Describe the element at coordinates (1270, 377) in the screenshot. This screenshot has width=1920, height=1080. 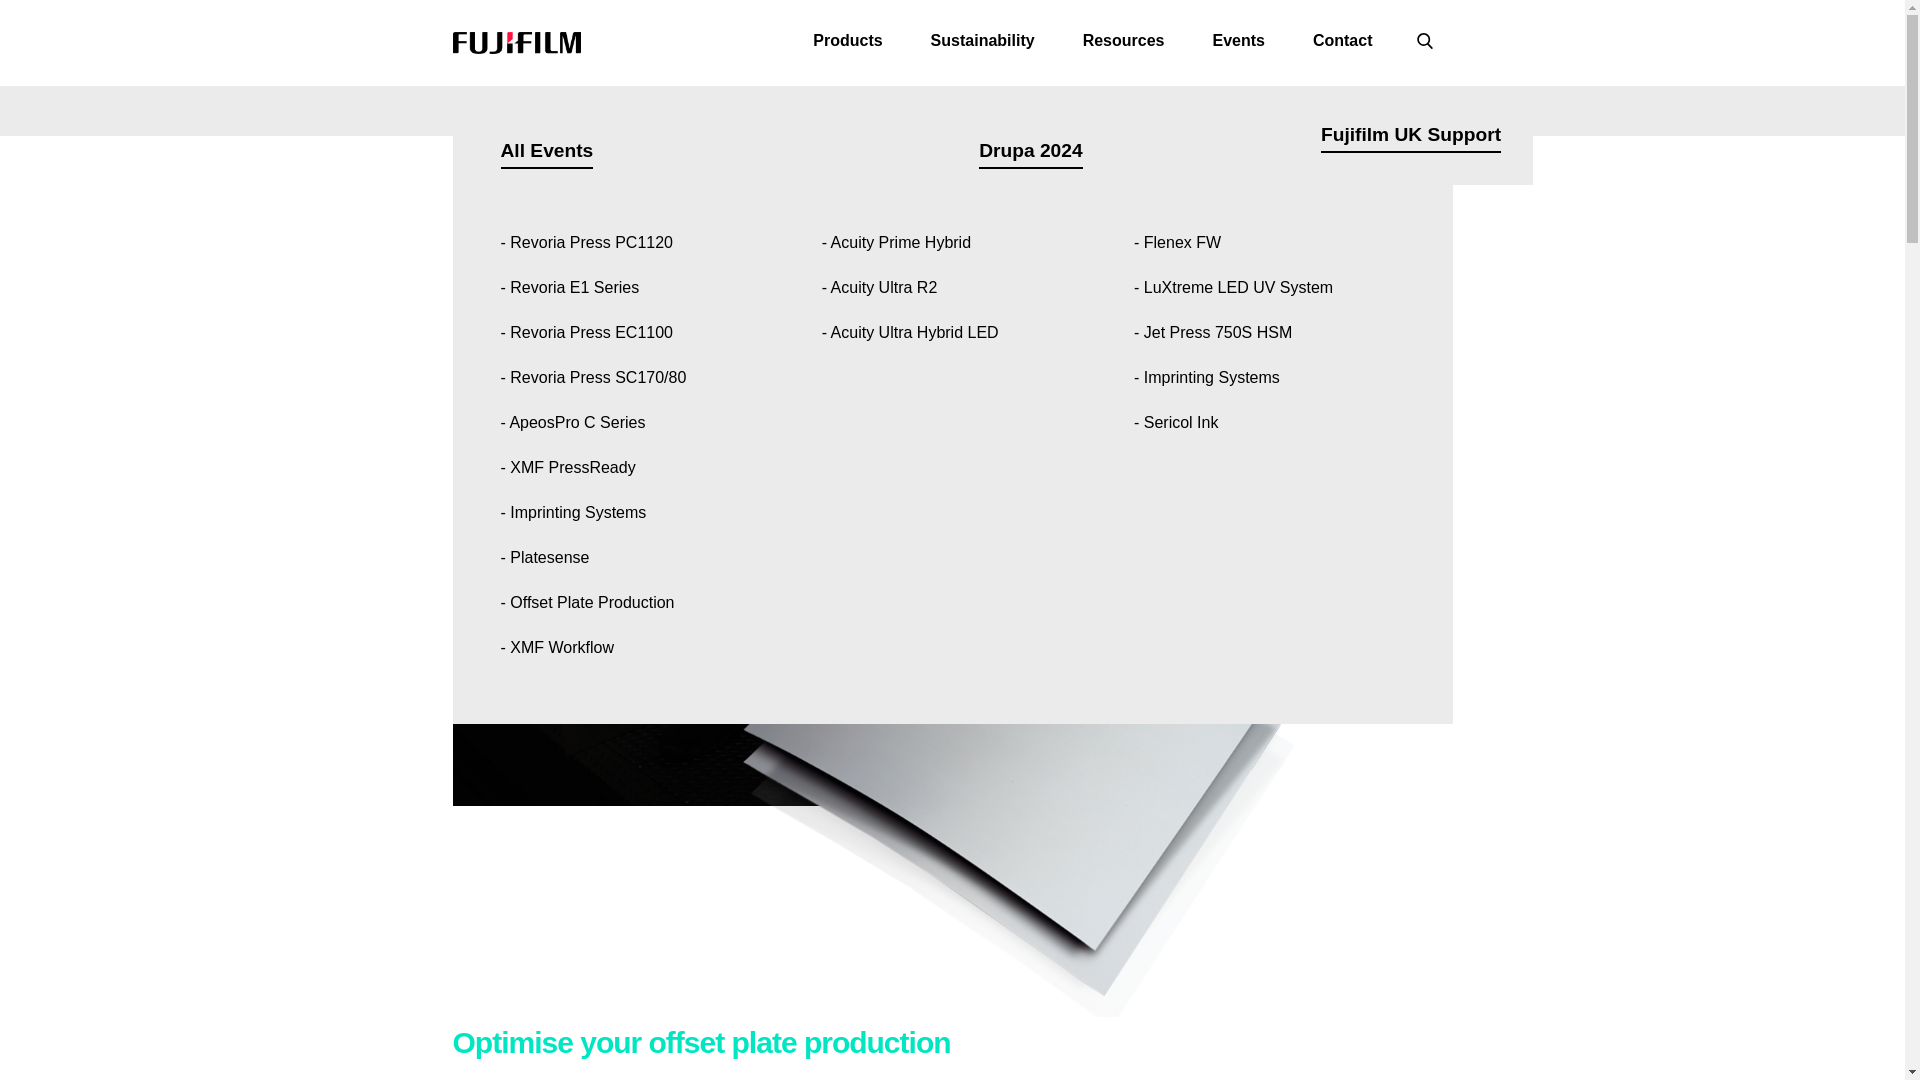
I see `- Imprinting Systems` at that location.